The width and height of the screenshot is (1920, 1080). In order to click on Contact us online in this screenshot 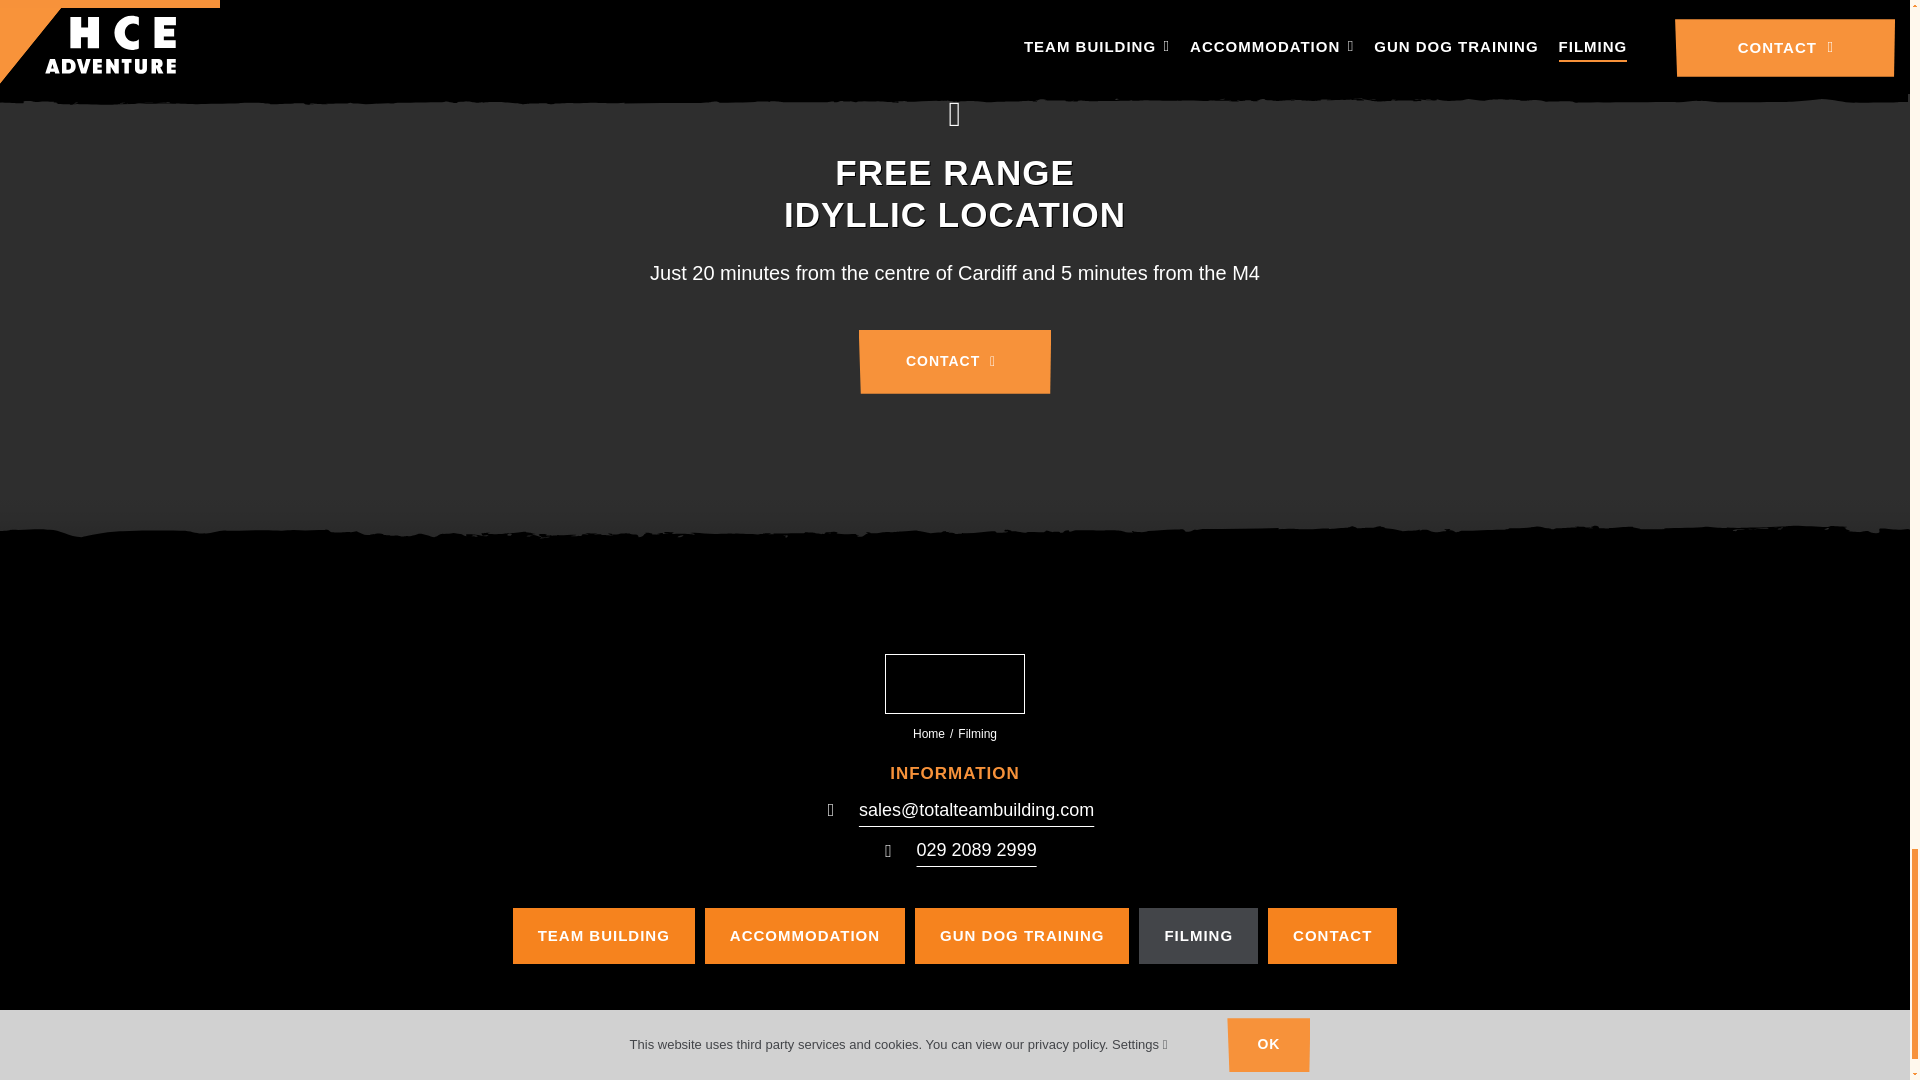, I will do `click(954, 362)`.